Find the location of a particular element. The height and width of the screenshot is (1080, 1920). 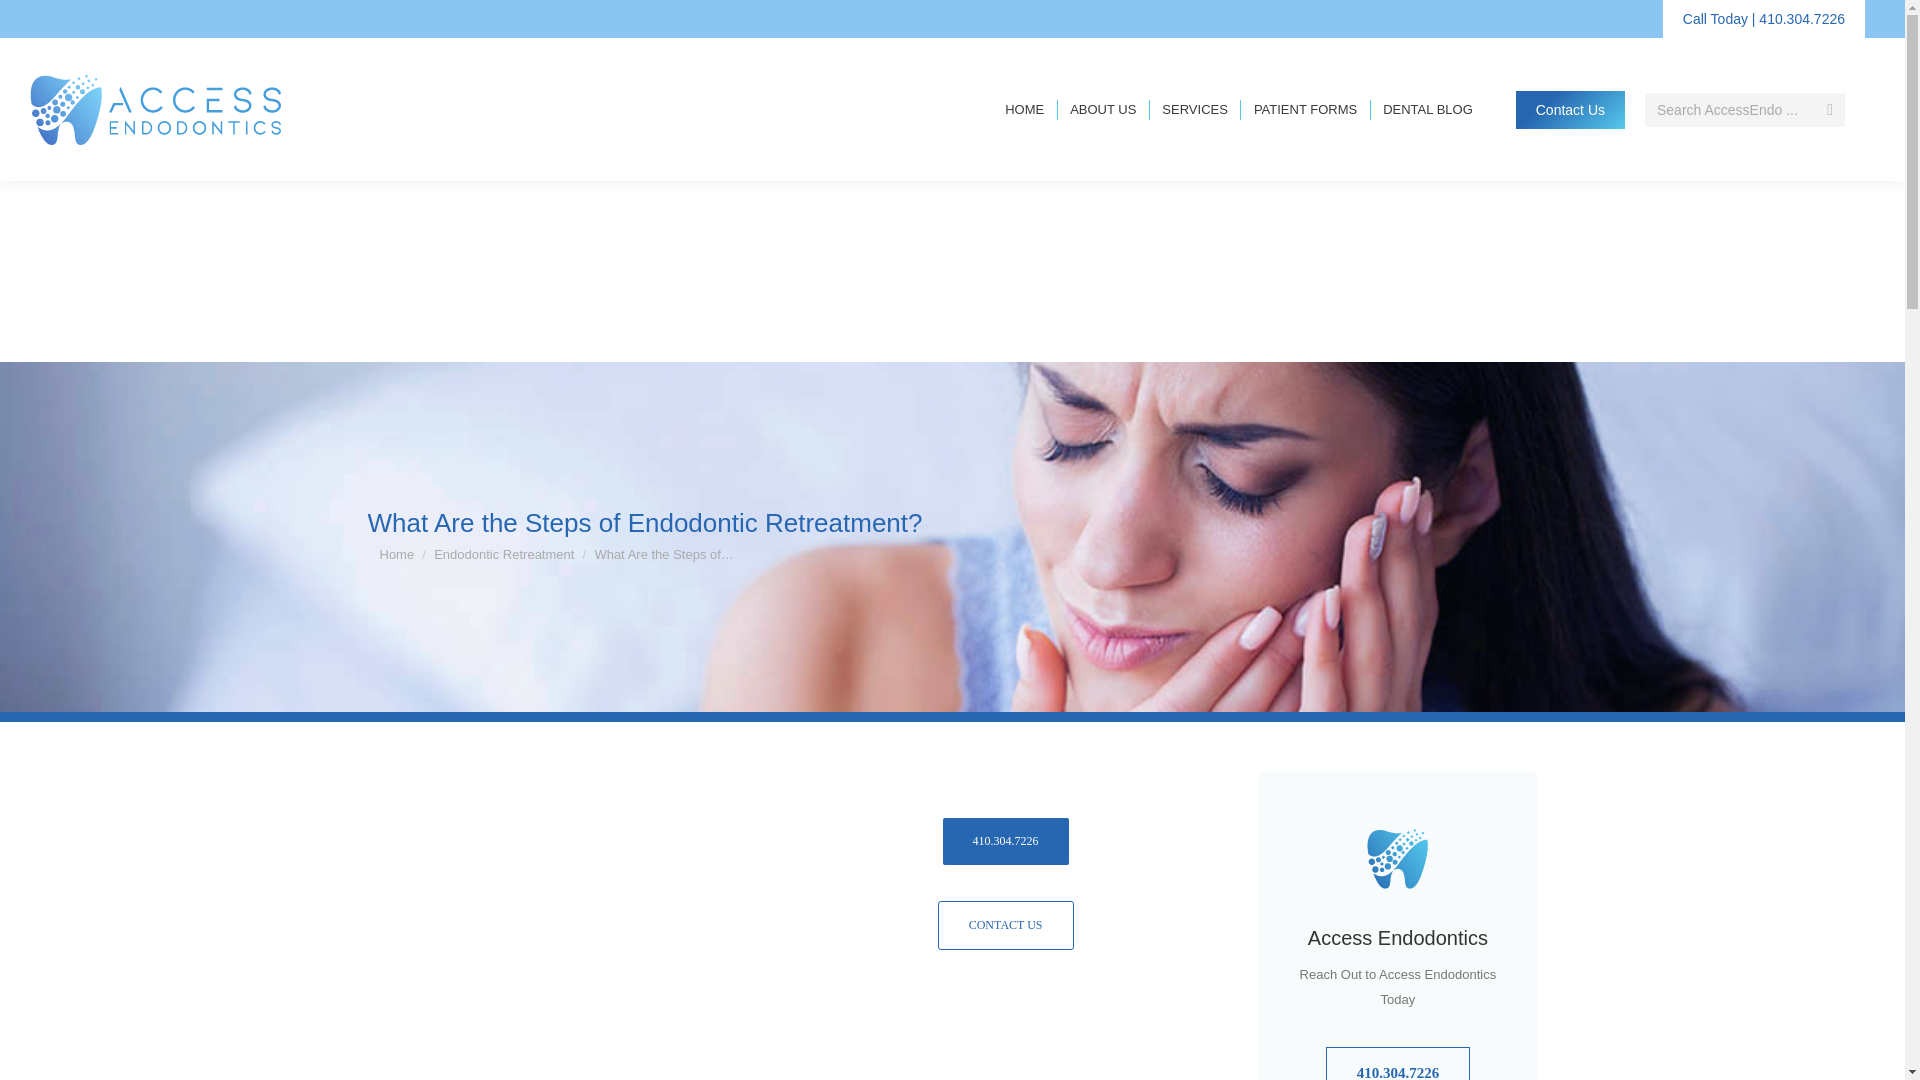

Go! is located at coordinates (32, 21).